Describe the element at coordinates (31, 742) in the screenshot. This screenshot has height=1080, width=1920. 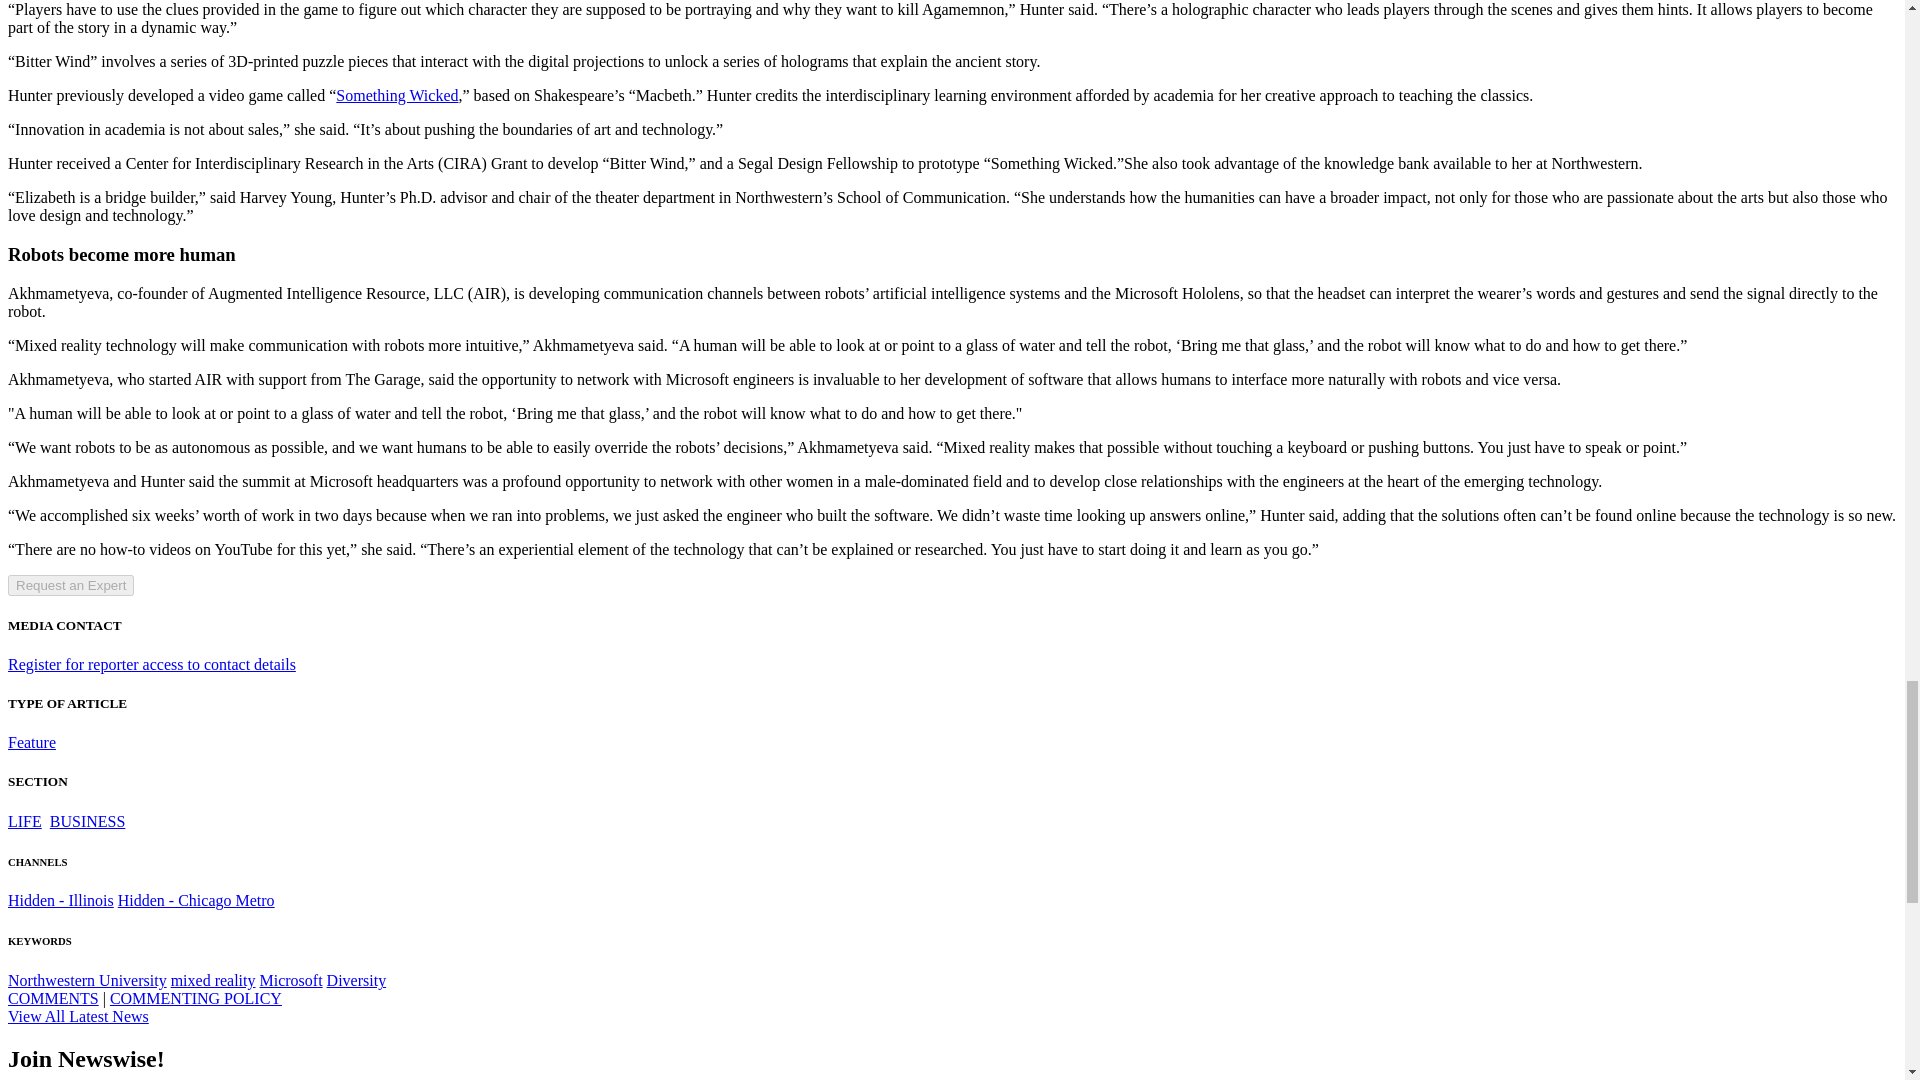
I see `Feature` at that location.